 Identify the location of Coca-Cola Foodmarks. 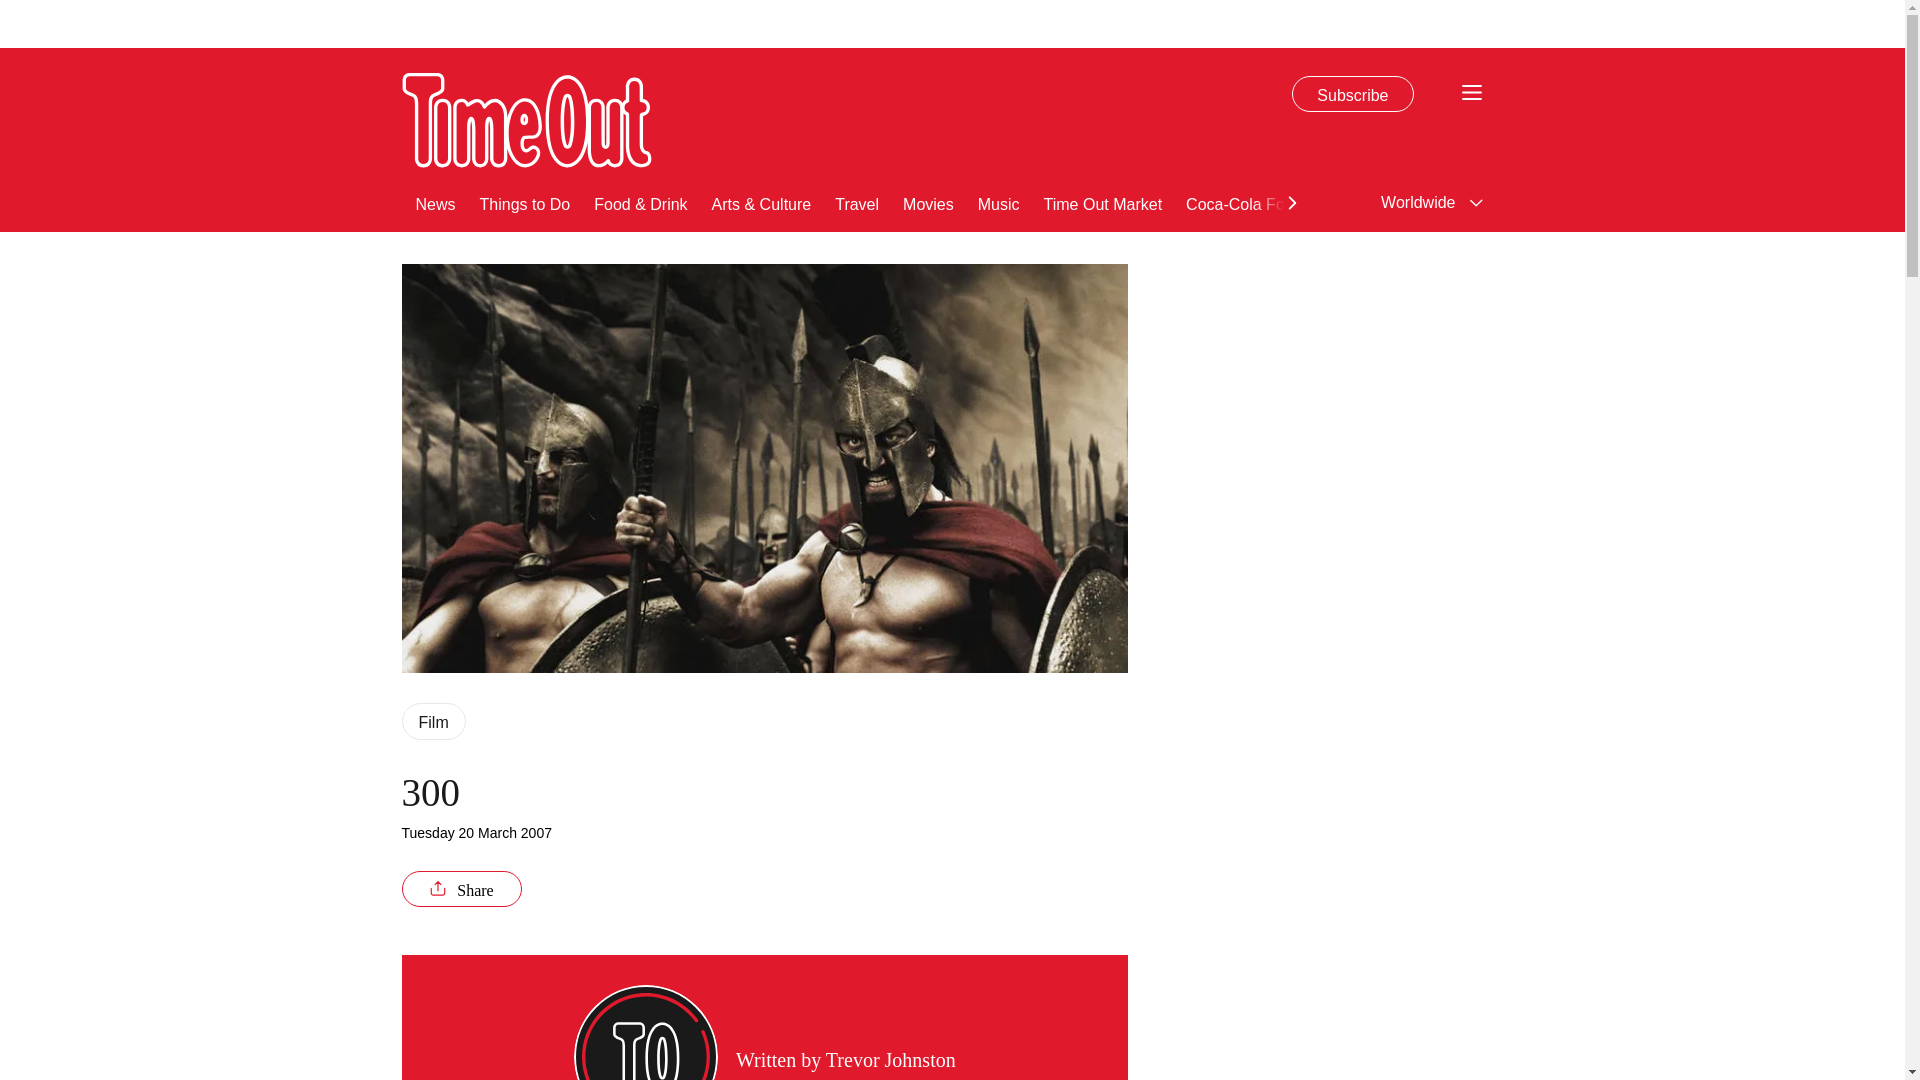
(1266, 202).